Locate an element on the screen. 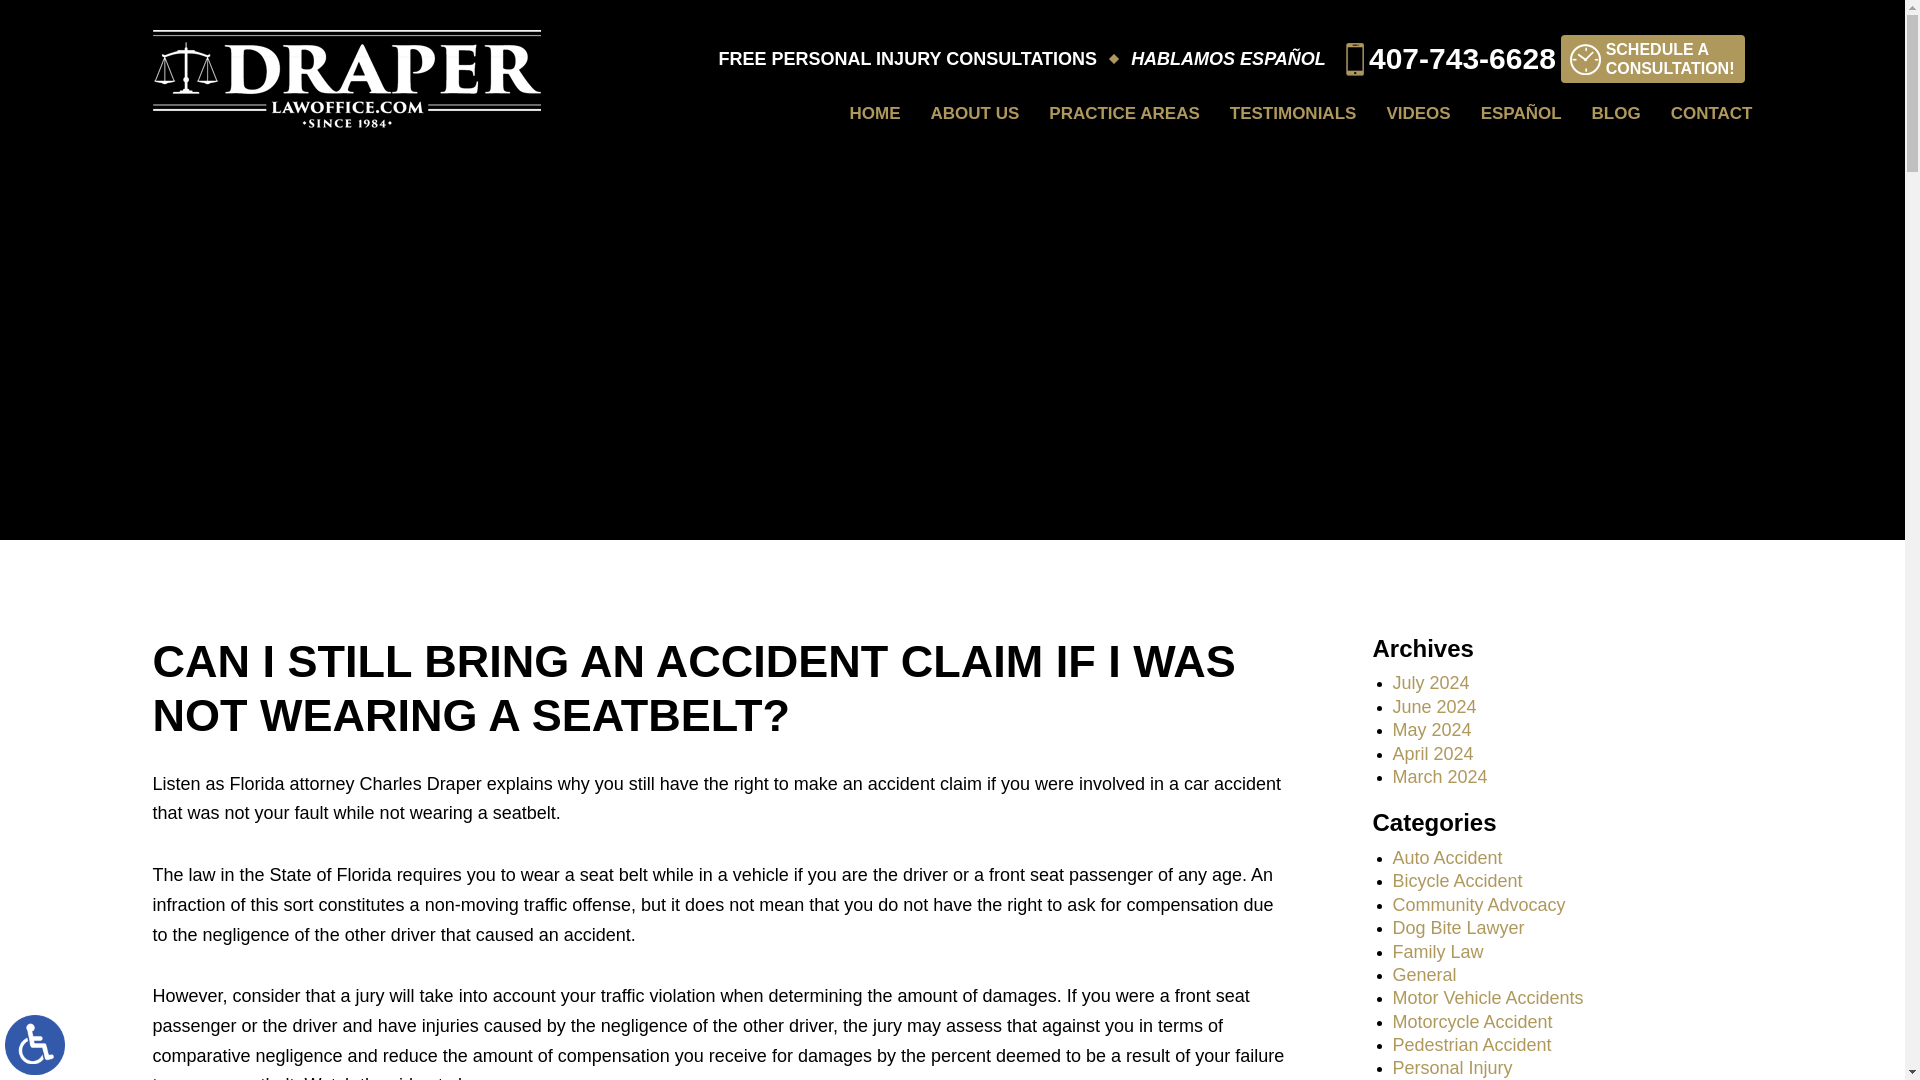 This screenshot has width=1920, height=1080. CONTACT is located at coordinates (875, 113).